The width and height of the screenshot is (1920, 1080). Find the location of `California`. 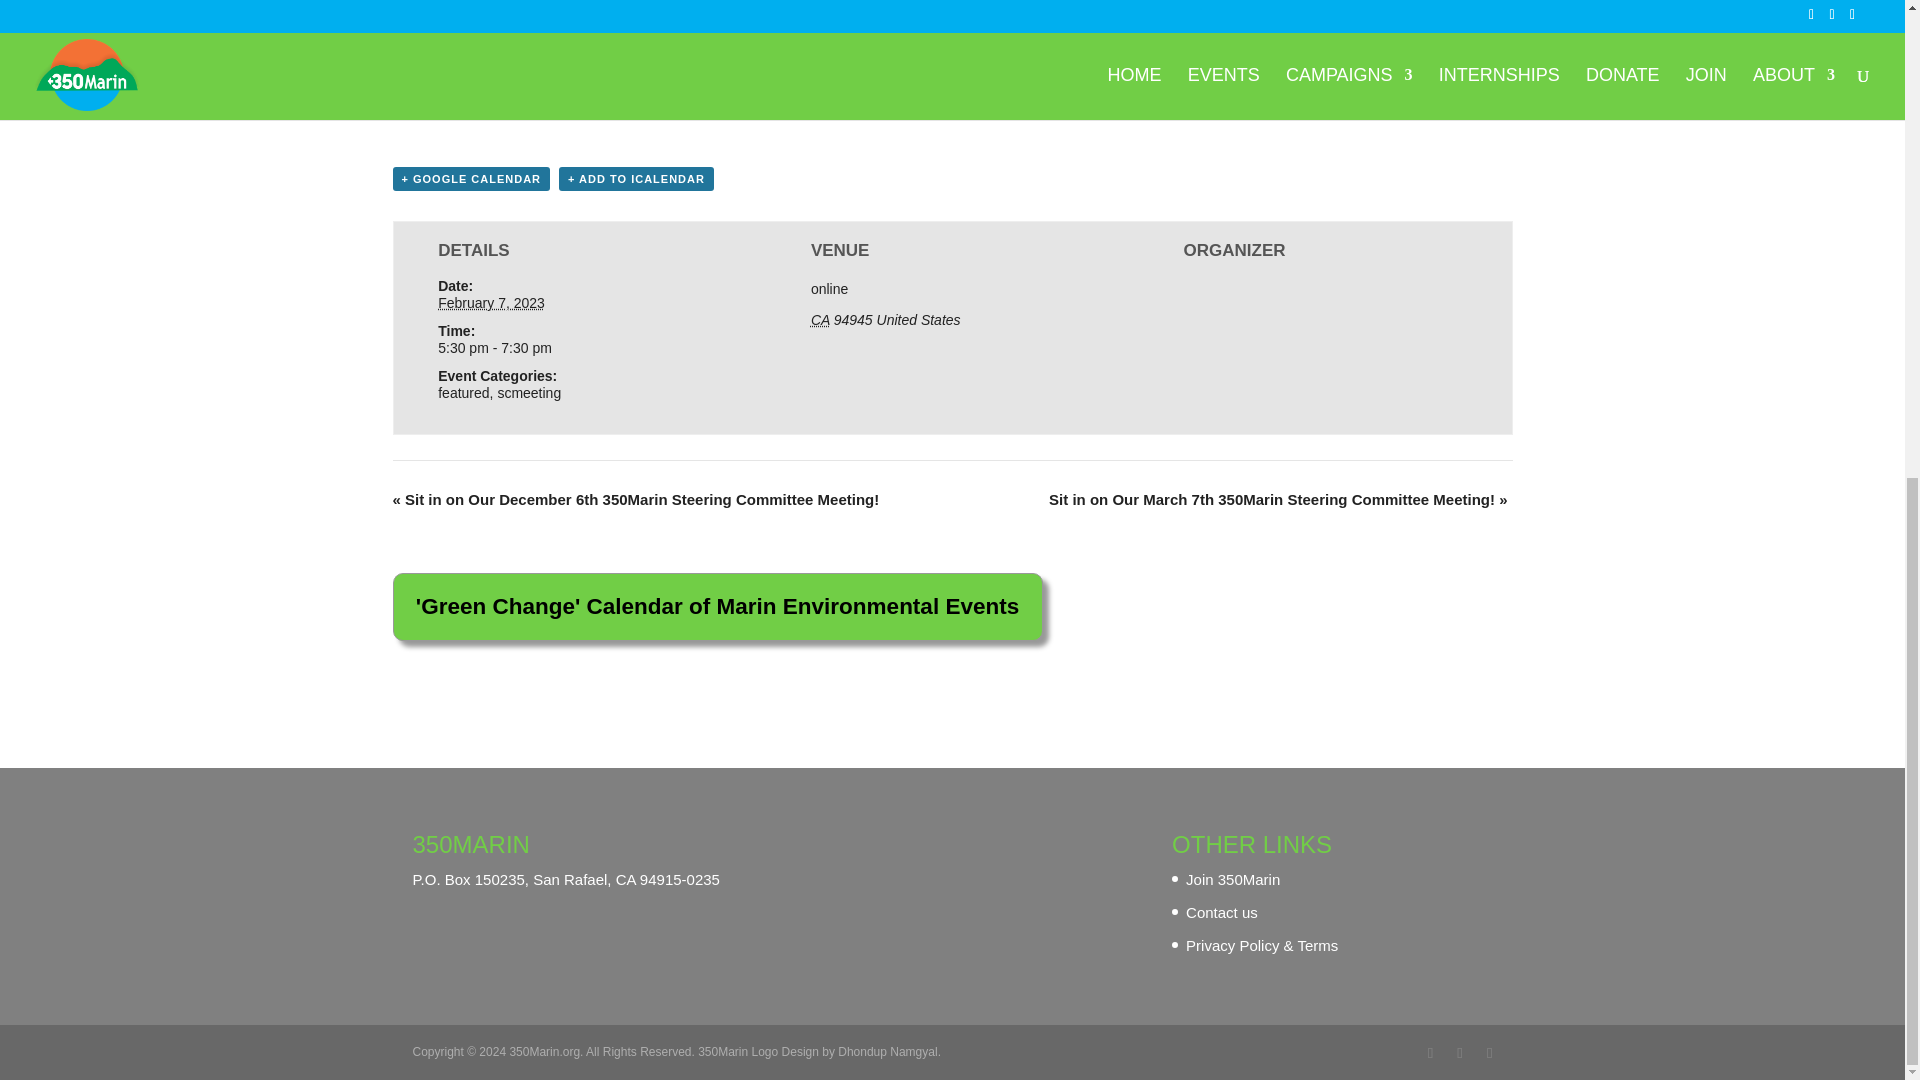

California is located at coordinates (820, 320).